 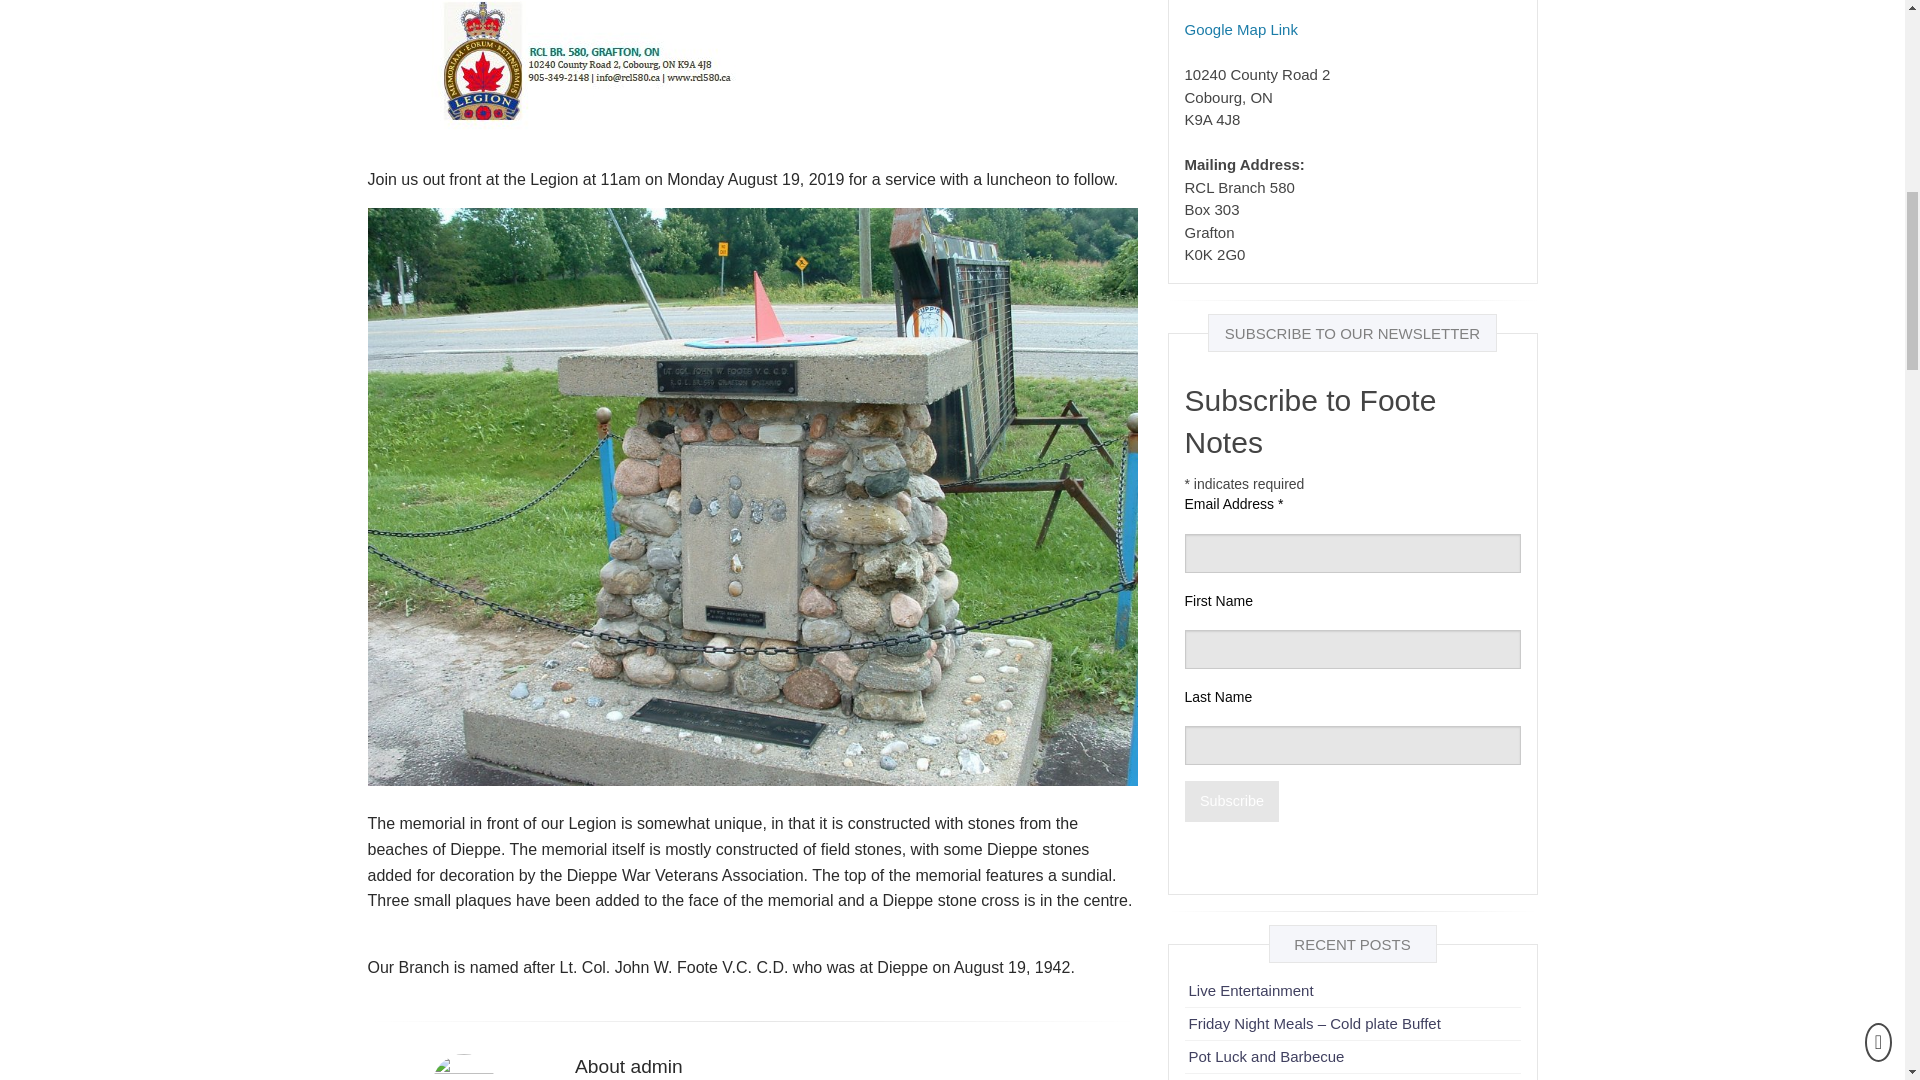 I want to click on Subscribe, so click(x=1232, y=800).